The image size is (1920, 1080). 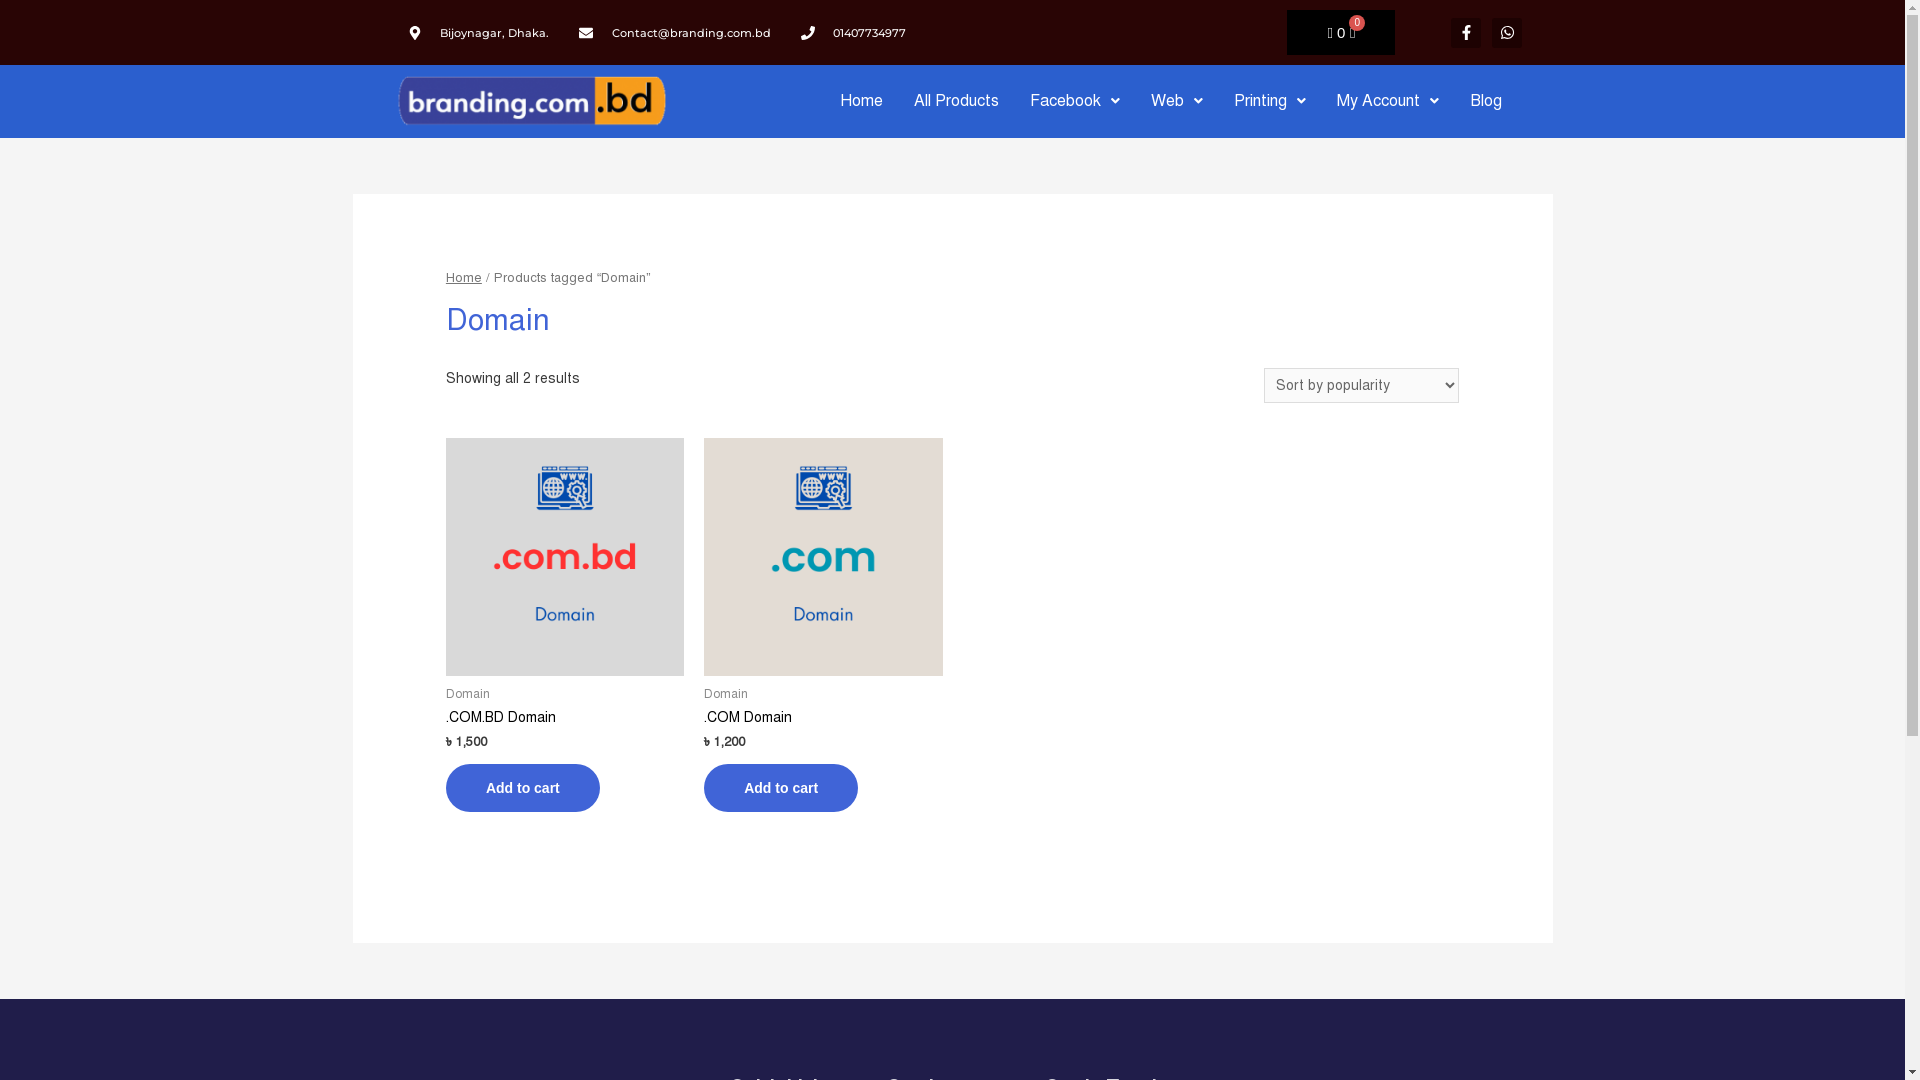 I want to click on Add to cart, so click(x=523, y=788).